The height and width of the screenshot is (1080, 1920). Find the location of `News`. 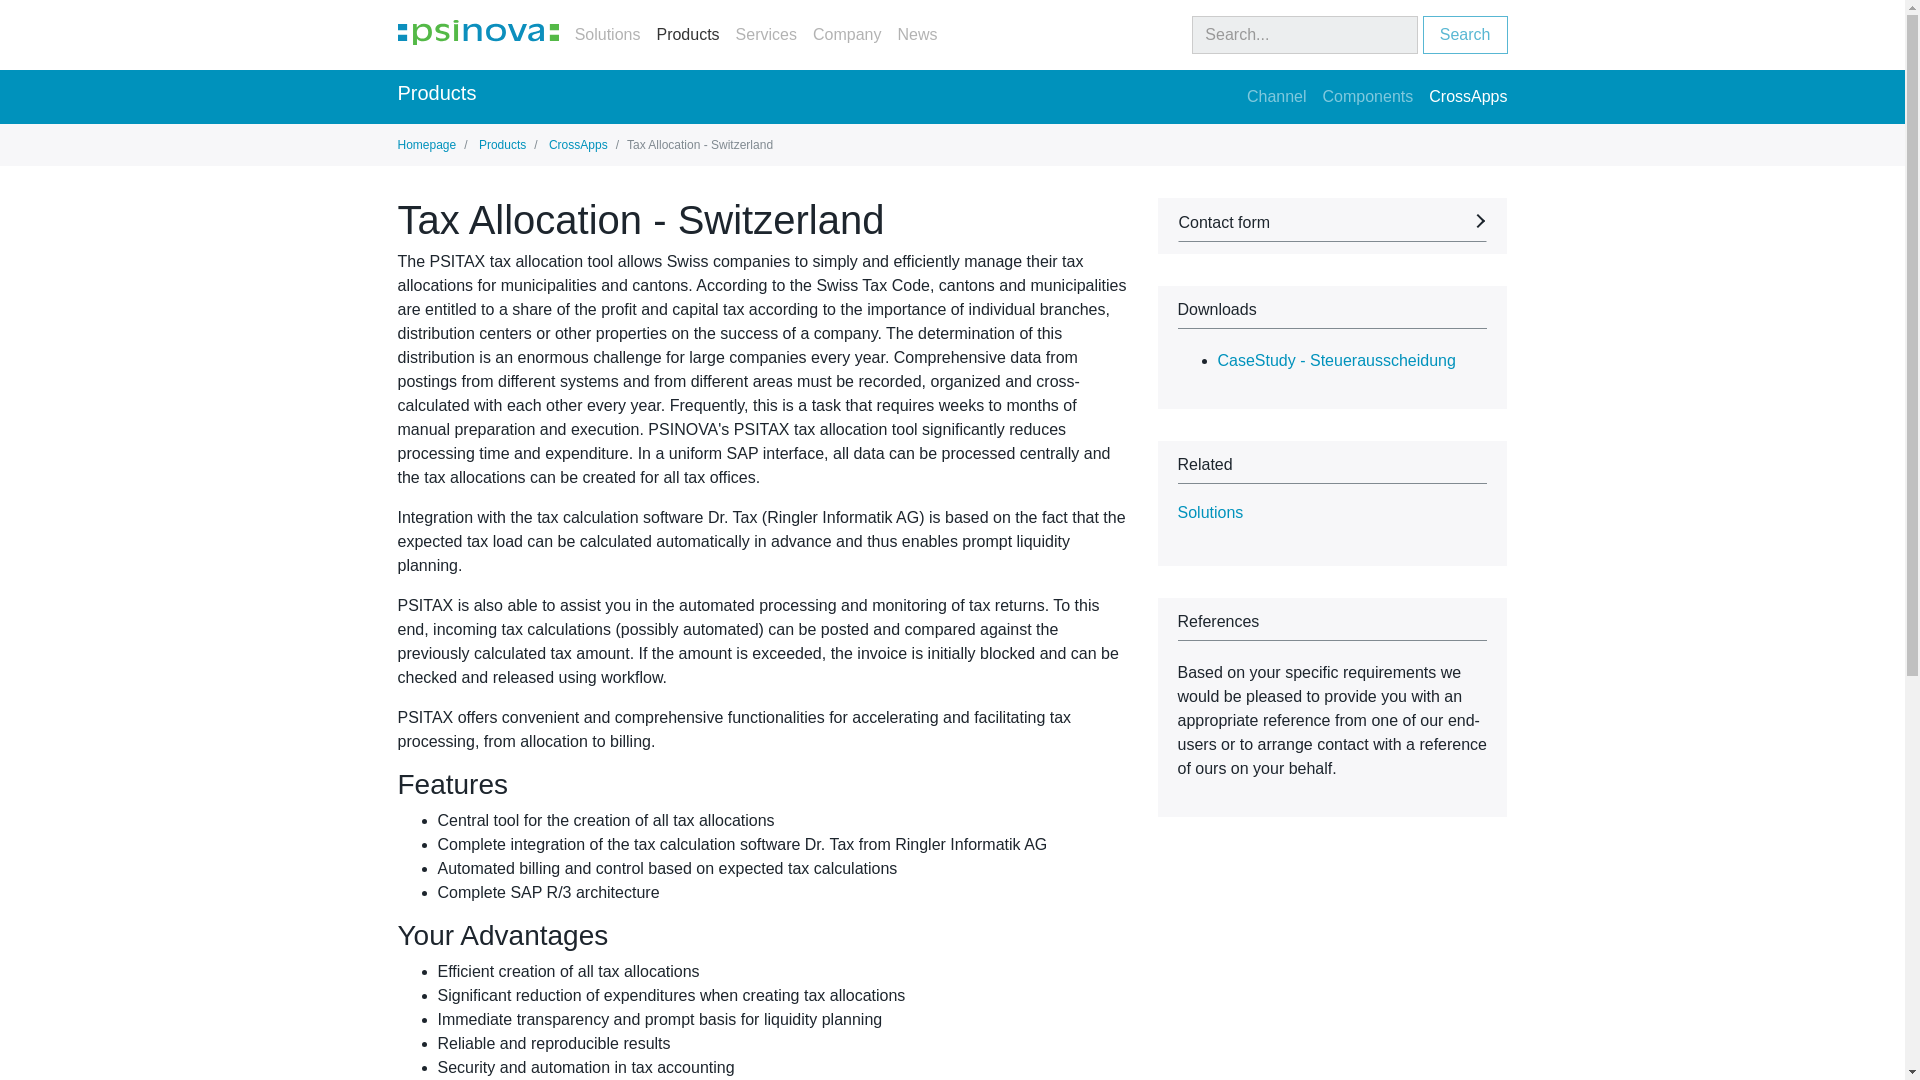

News is located at coordinates (916, 35).